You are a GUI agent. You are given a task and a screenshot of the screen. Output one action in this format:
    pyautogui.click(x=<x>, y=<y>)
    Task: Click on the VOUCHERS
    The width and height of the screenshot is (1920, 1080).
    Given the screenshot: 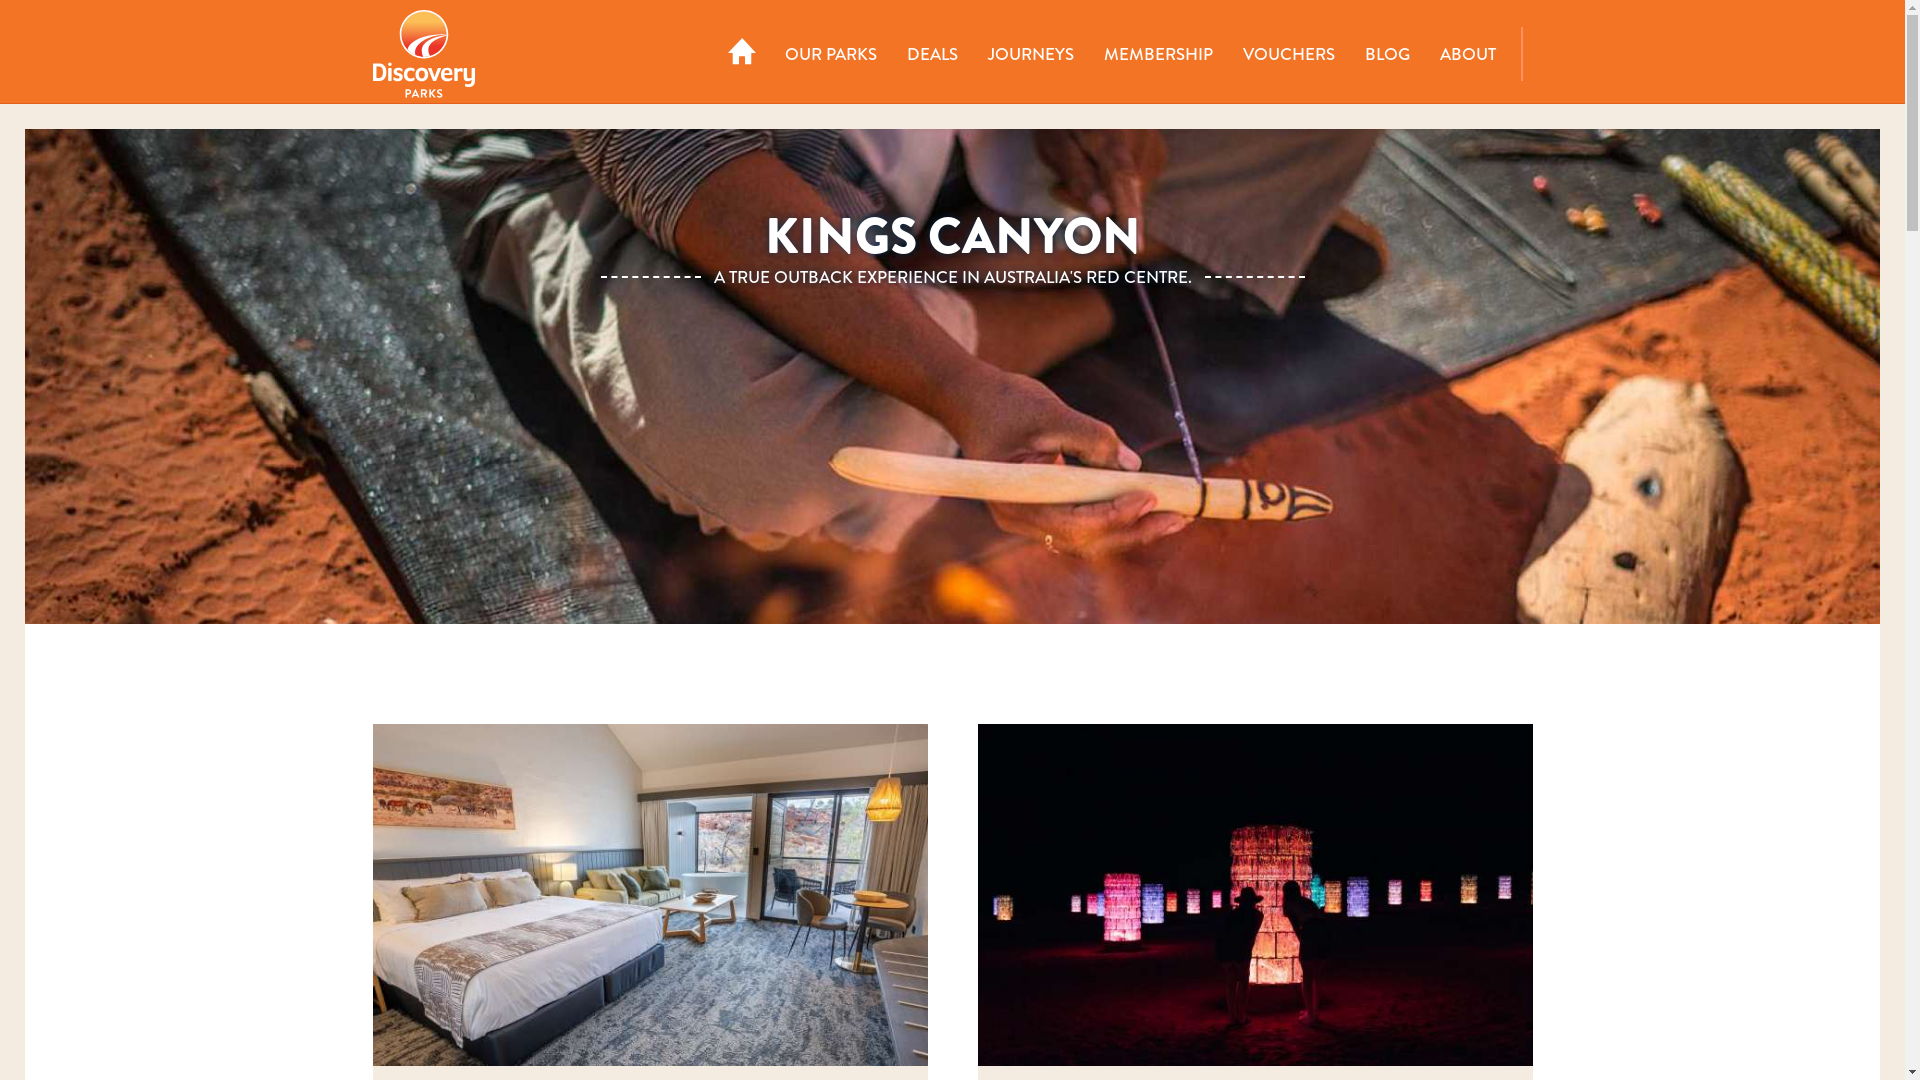 What is the action you would take?
    pyautogui.click(x=1289, y=54)
    